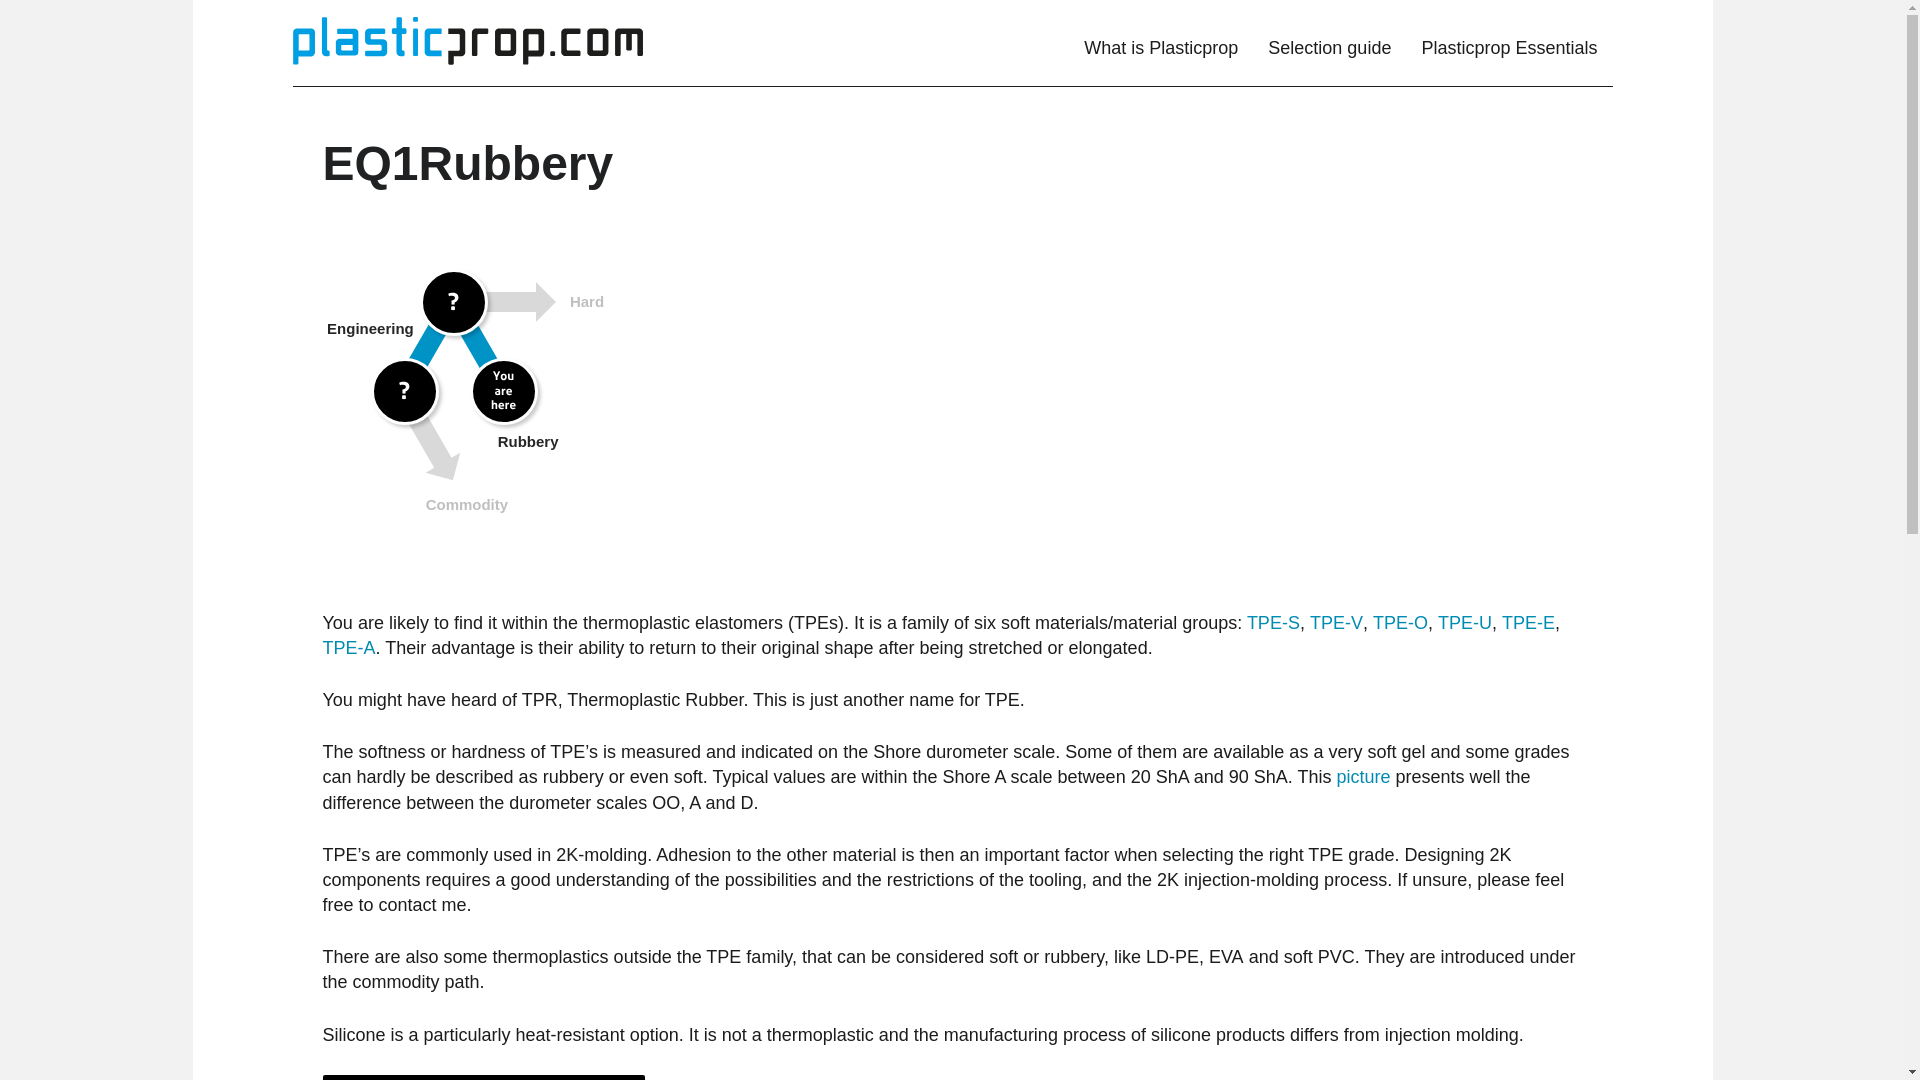  I want to click on TPE-E, so click(1528, 622).